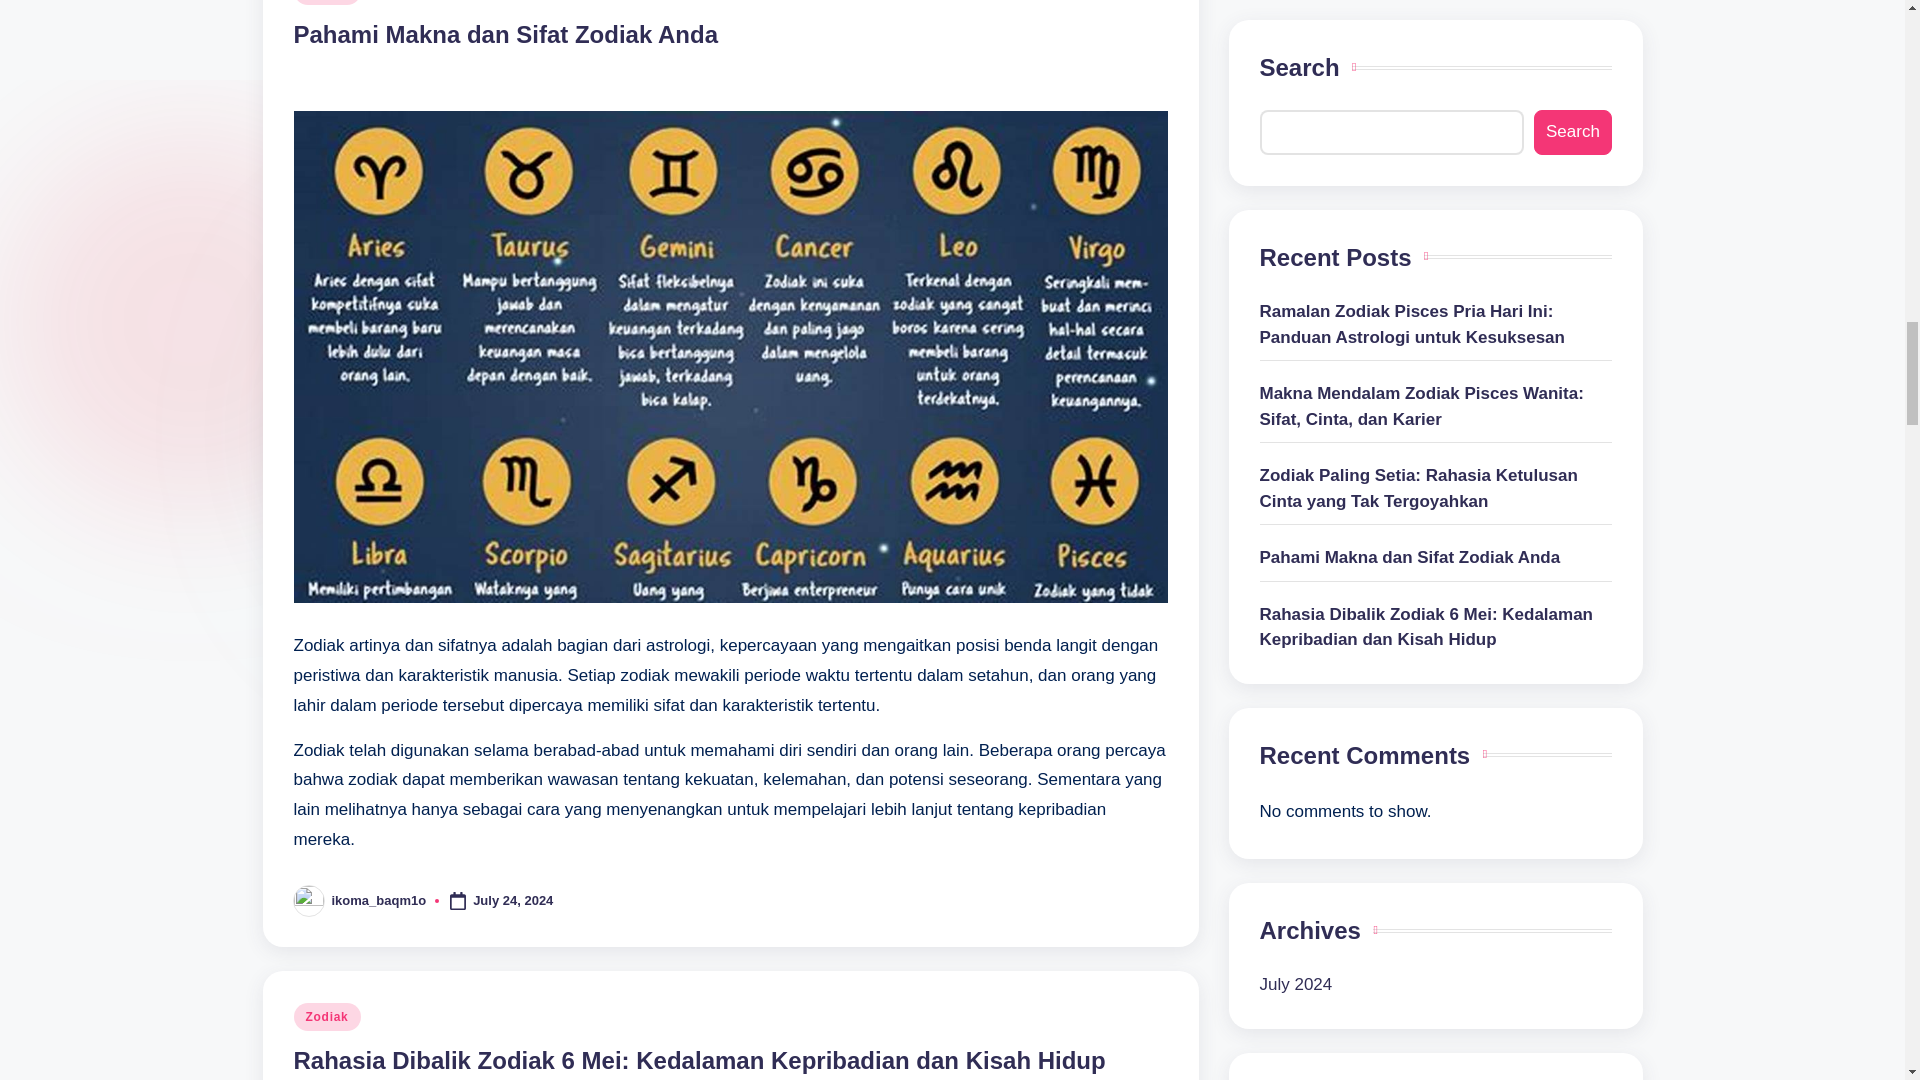 Image resolution: width=1920 pixels, height=1080 pixels. What do you see at coordinates (506, 34) in the screenshot?
I see `Pahami Makna dan Sifat Zodiak Anda` at bounding box center [506, 34].